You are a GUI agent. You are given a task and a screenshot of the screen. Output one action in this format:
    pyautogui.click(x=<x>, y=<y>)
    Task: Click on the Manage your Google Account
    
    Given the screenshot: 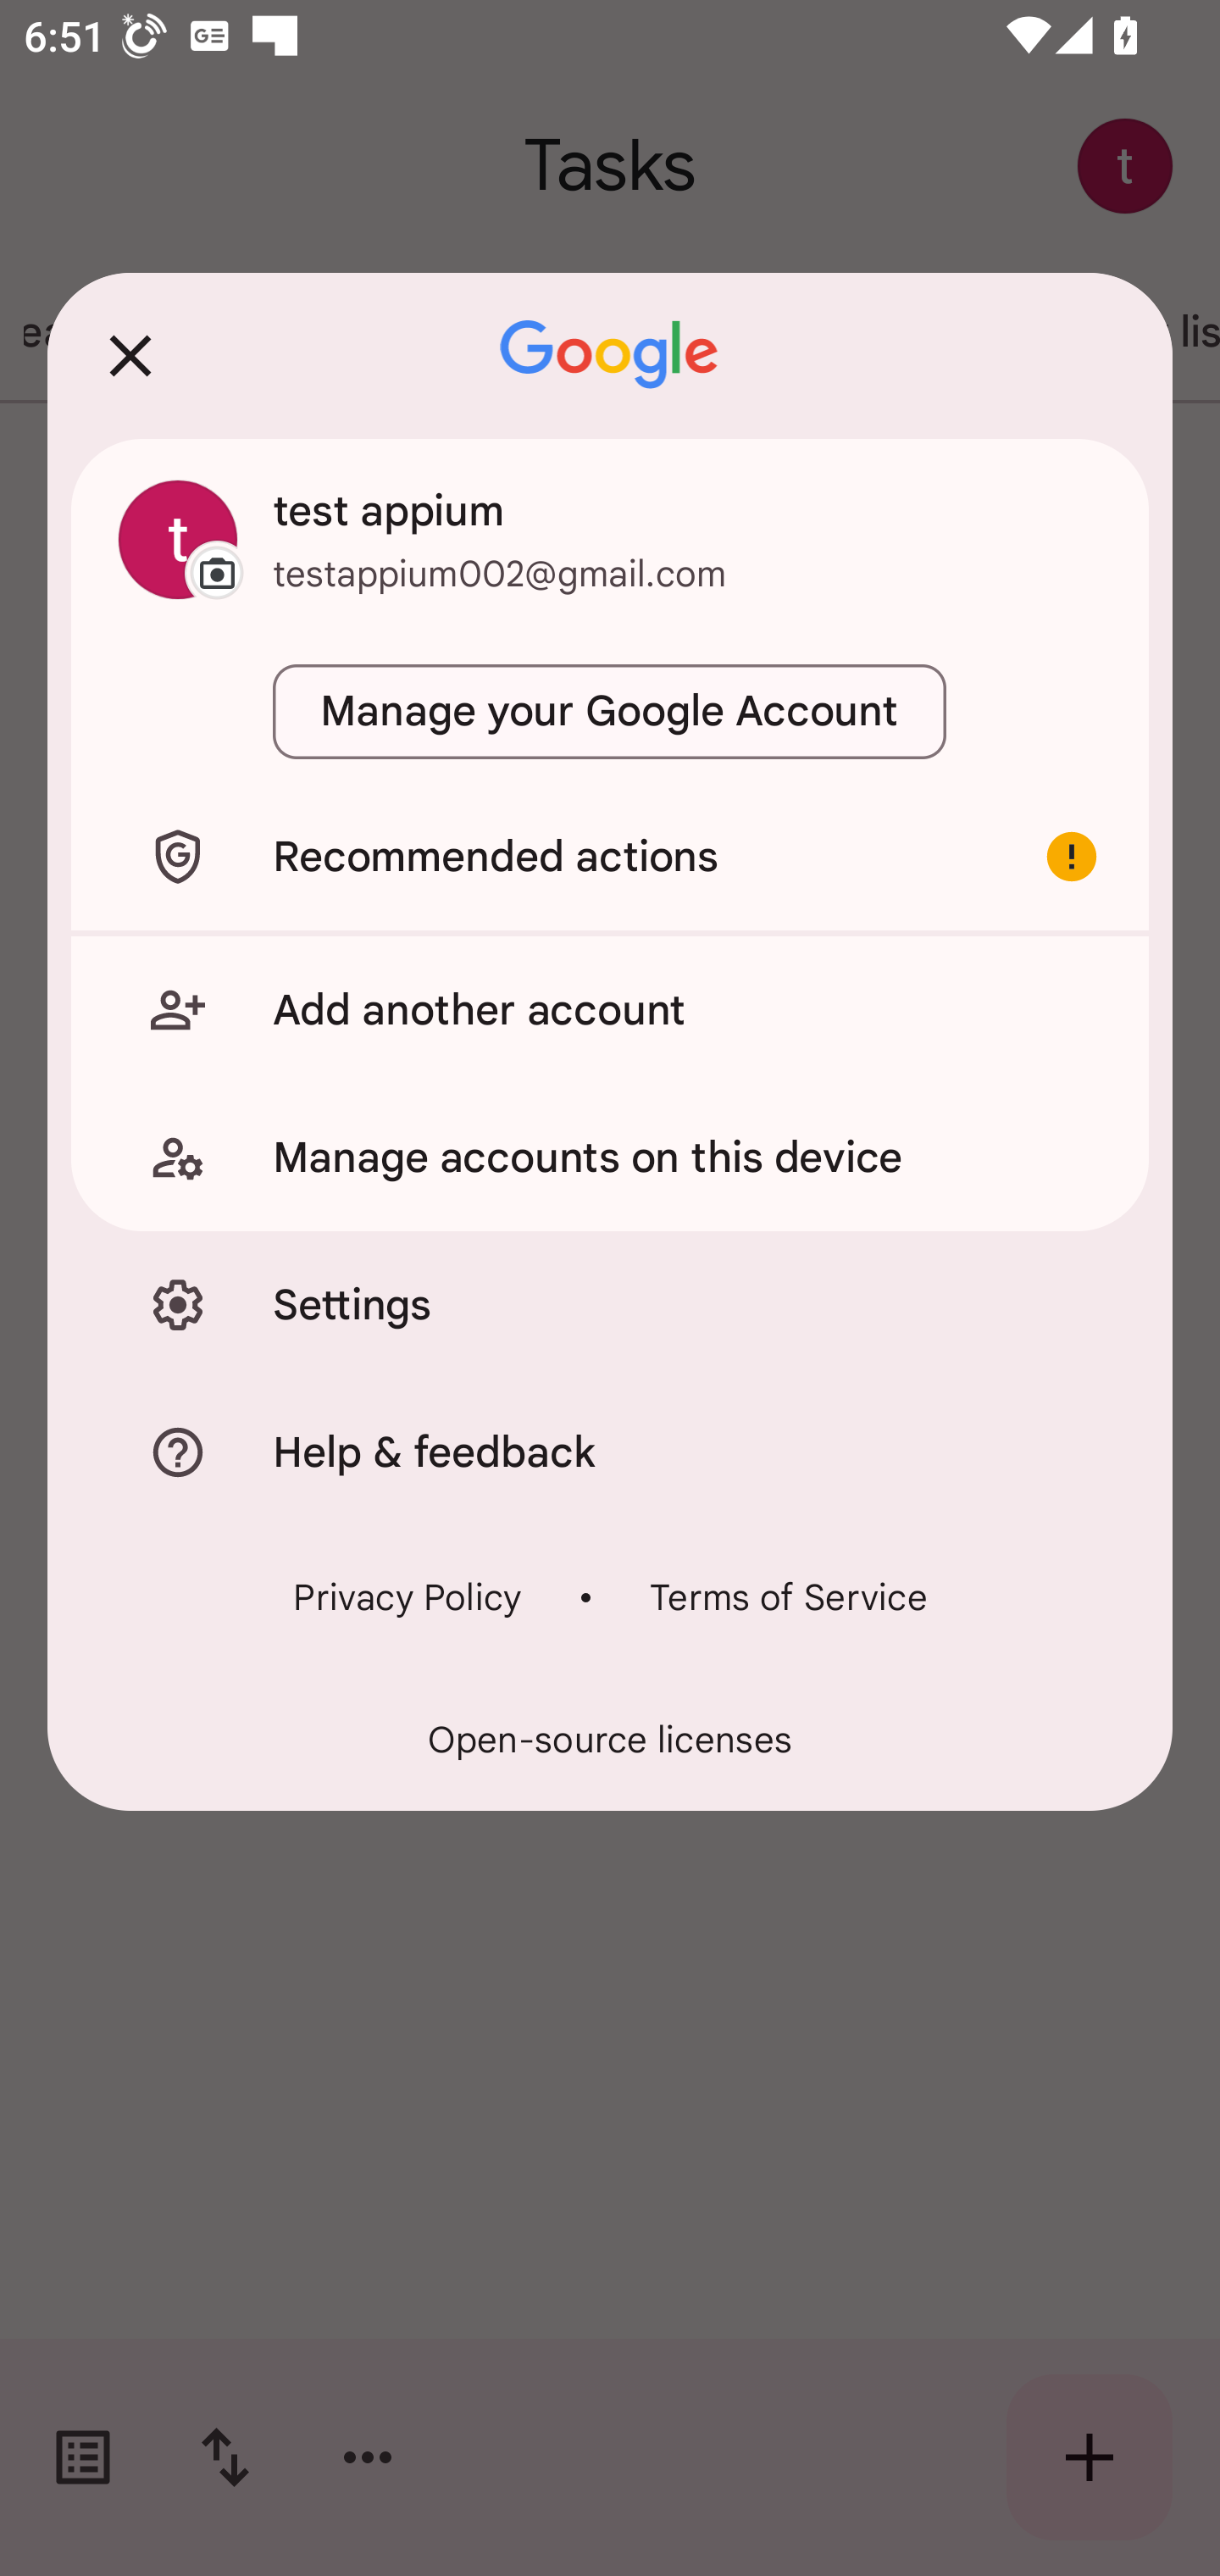 What is the action you would take?
    pyautogui.click(x=610, y=712)
    